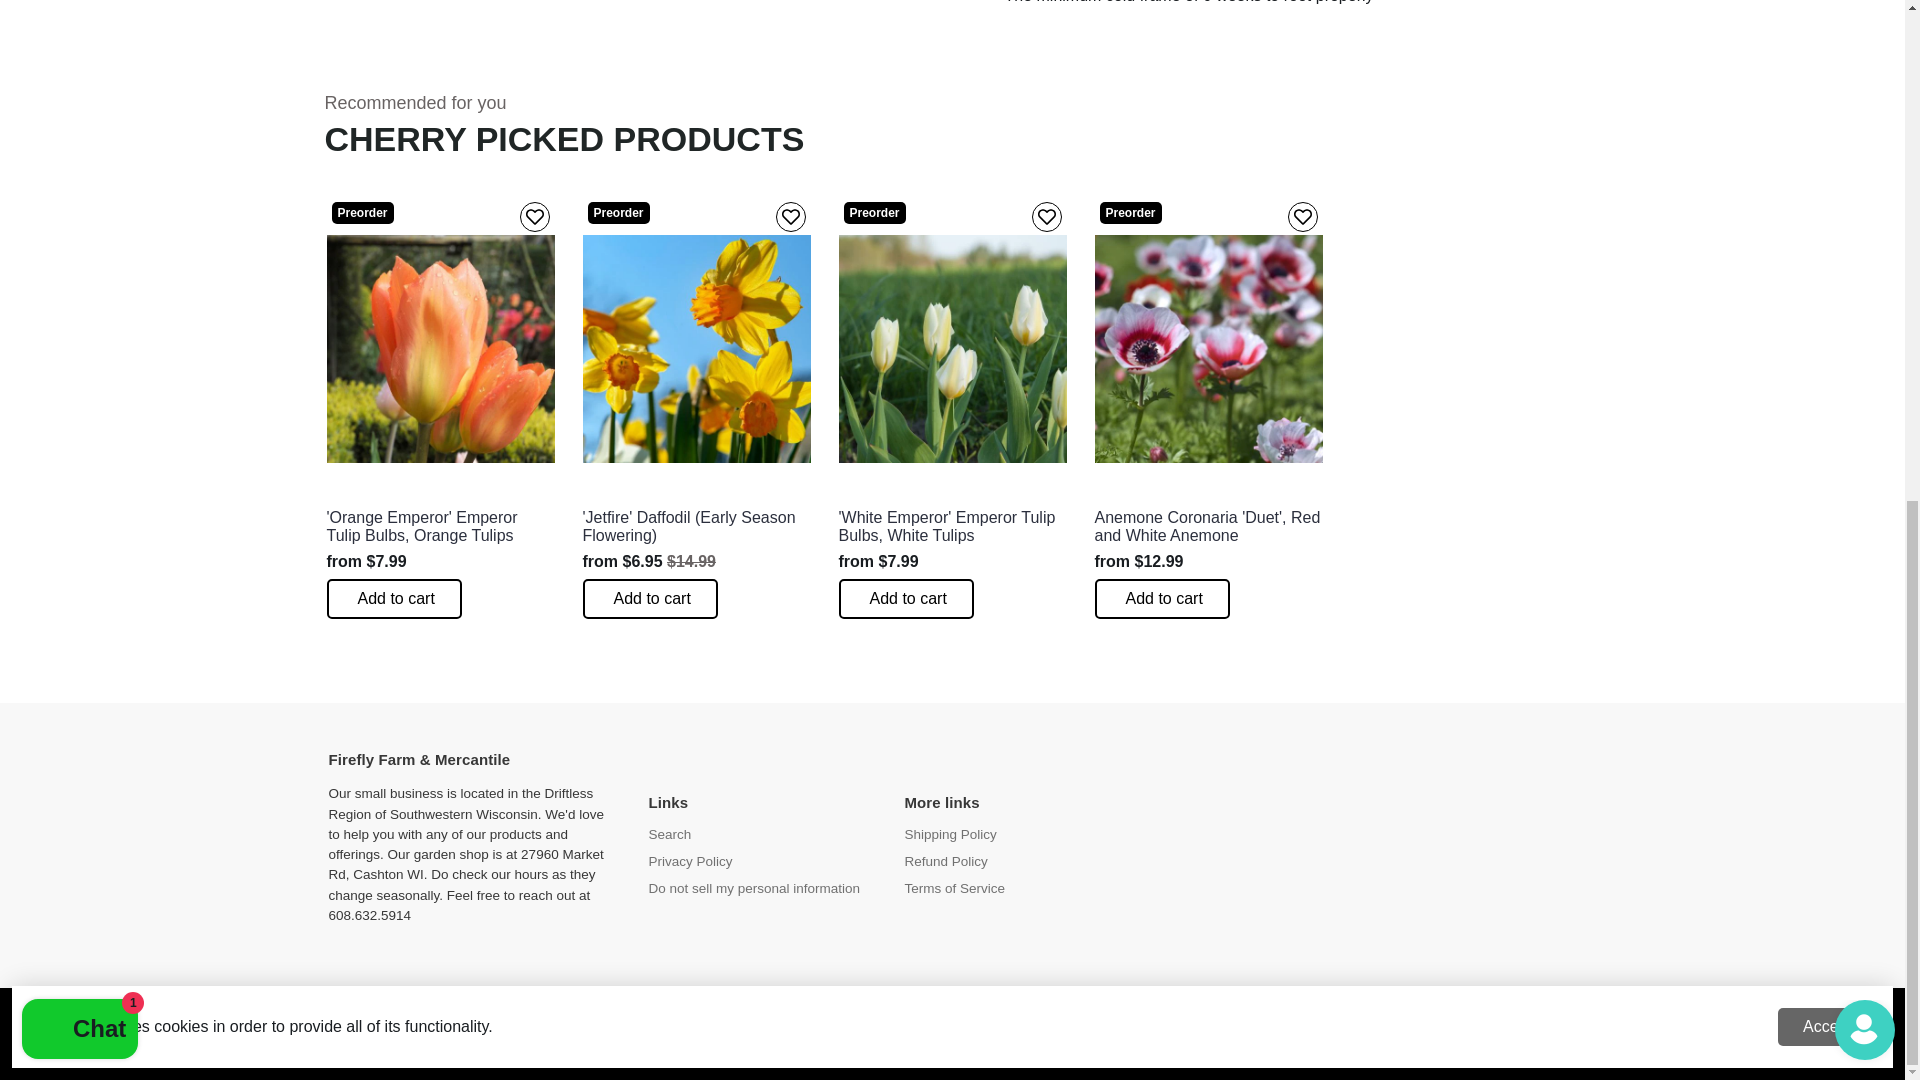  Describe the element at coordinates (825, 1048) in the screenshot. I see `Diners Club` at that location.